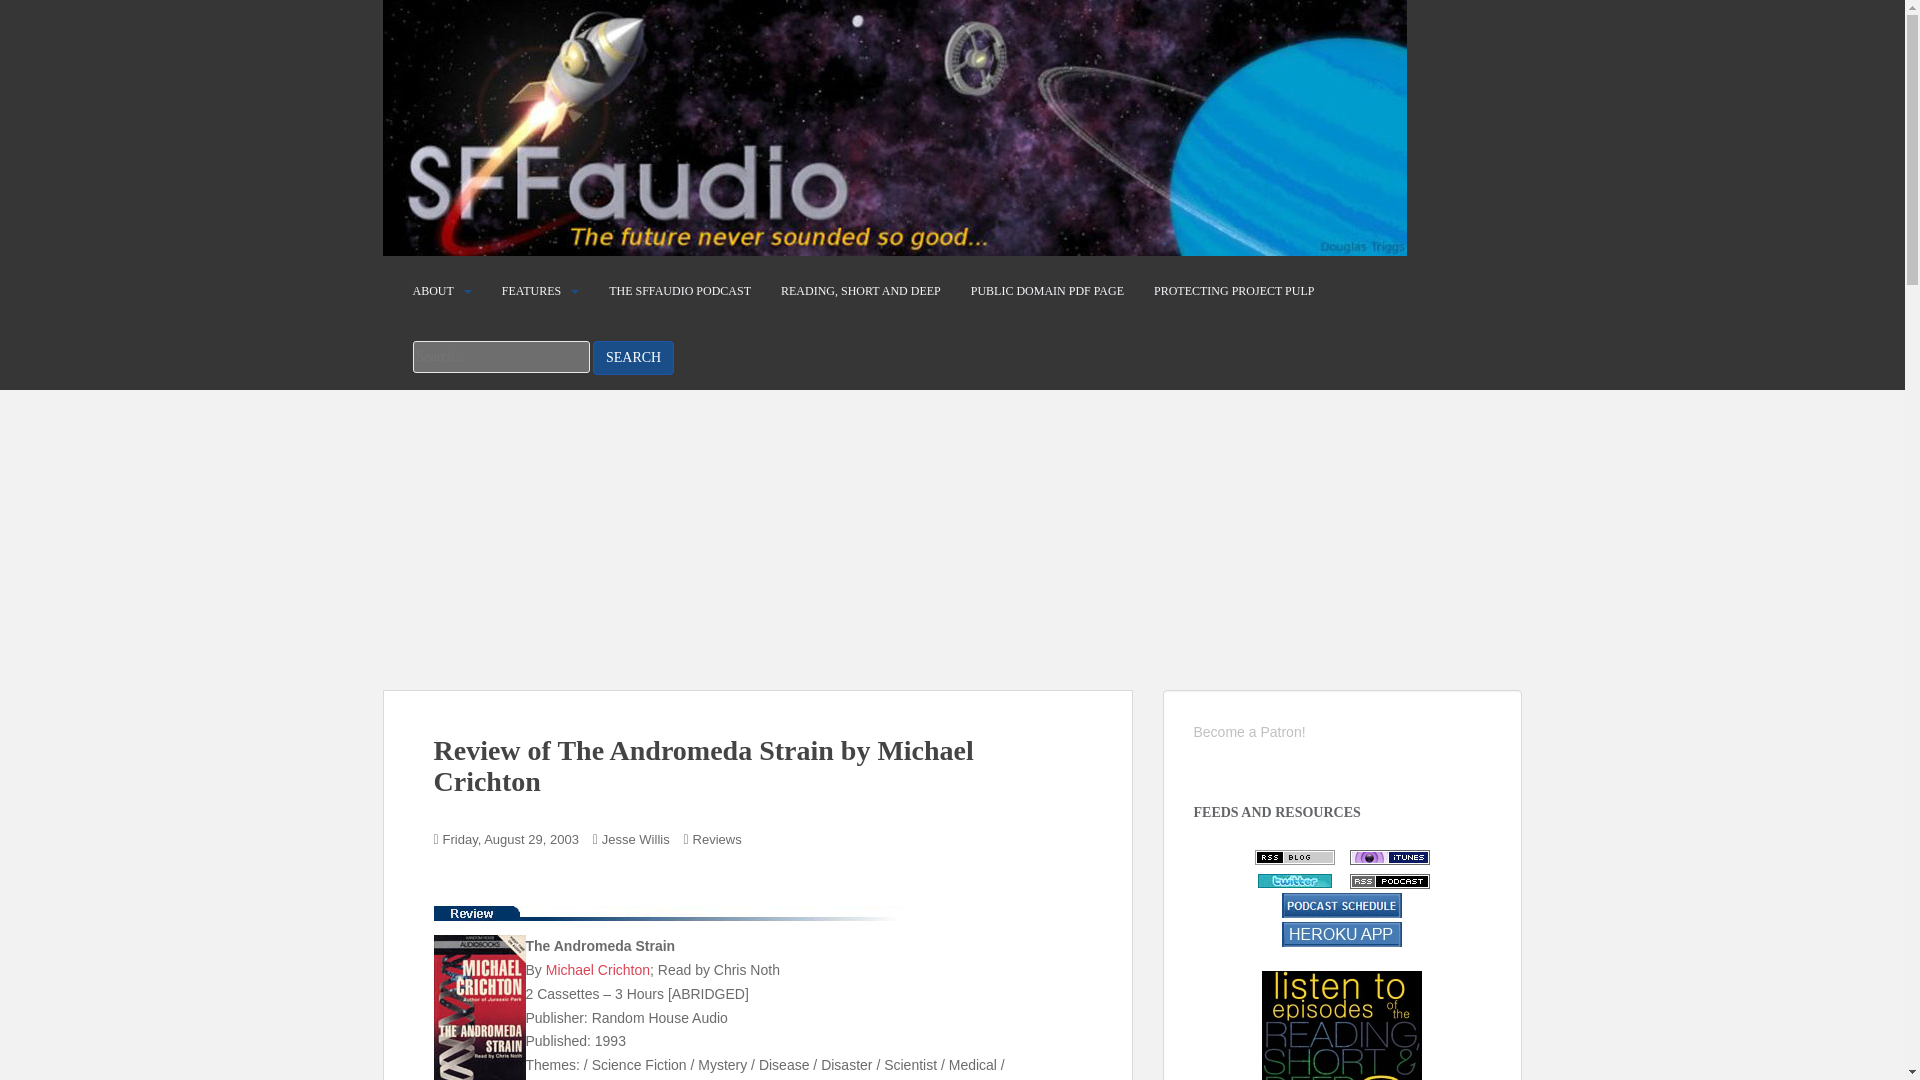 The image size is (1920, 1080). Describe the element at coordinates (1342, 906) in the screenshot. I see `PodcastSchedule` at that location.